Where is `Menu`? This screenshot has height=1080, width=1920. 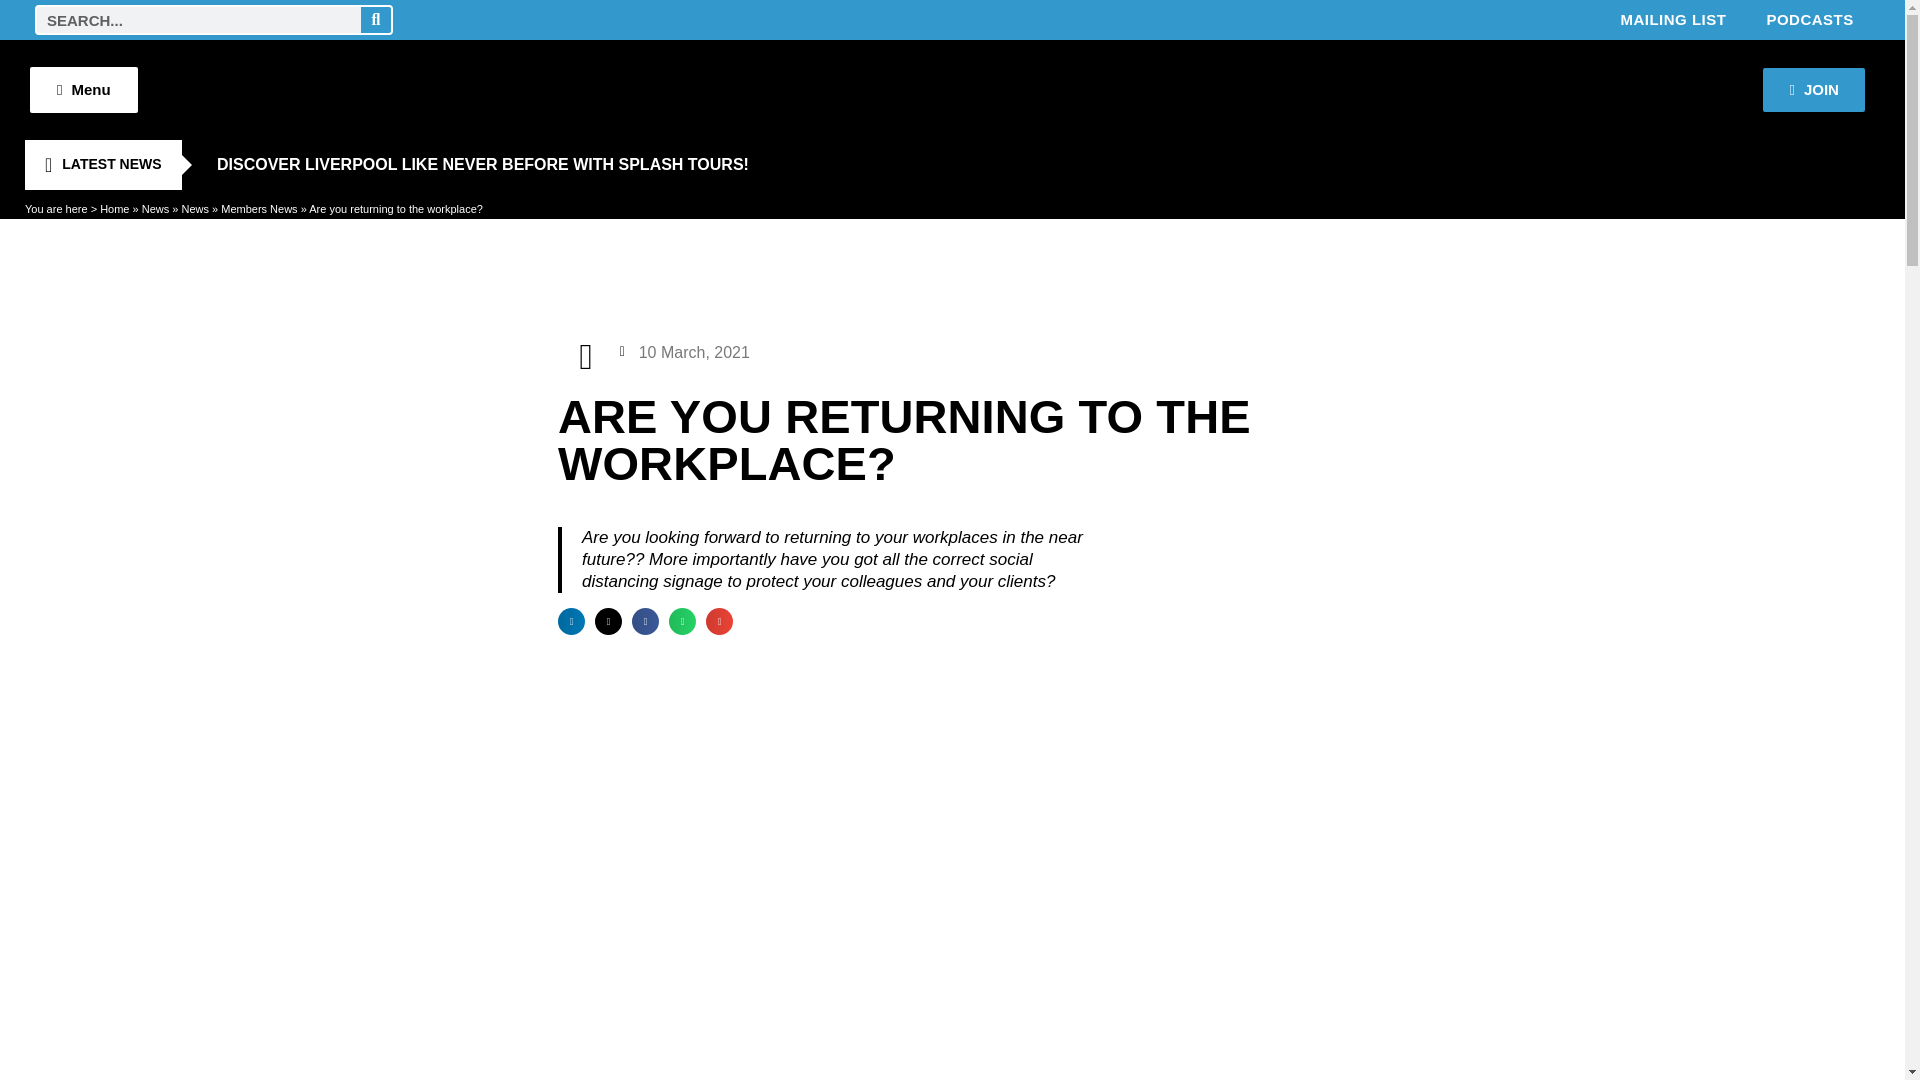 Menu is located at coordinates (84, 90).